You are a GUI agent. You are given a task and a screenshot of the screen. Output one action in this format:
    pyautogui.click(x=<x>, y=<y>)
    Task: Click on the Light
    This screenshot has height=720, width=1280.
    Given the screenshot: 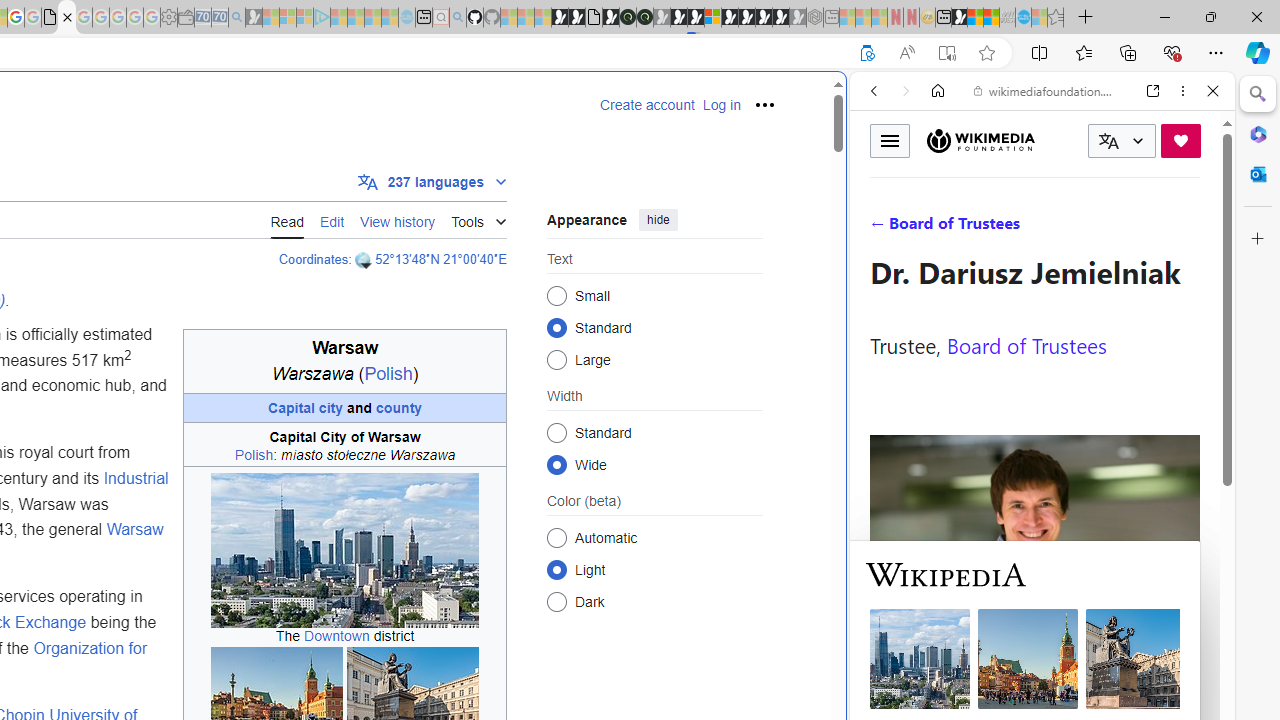 What is the action you would take?
    pyautogui.click(x=556, y=569)
    